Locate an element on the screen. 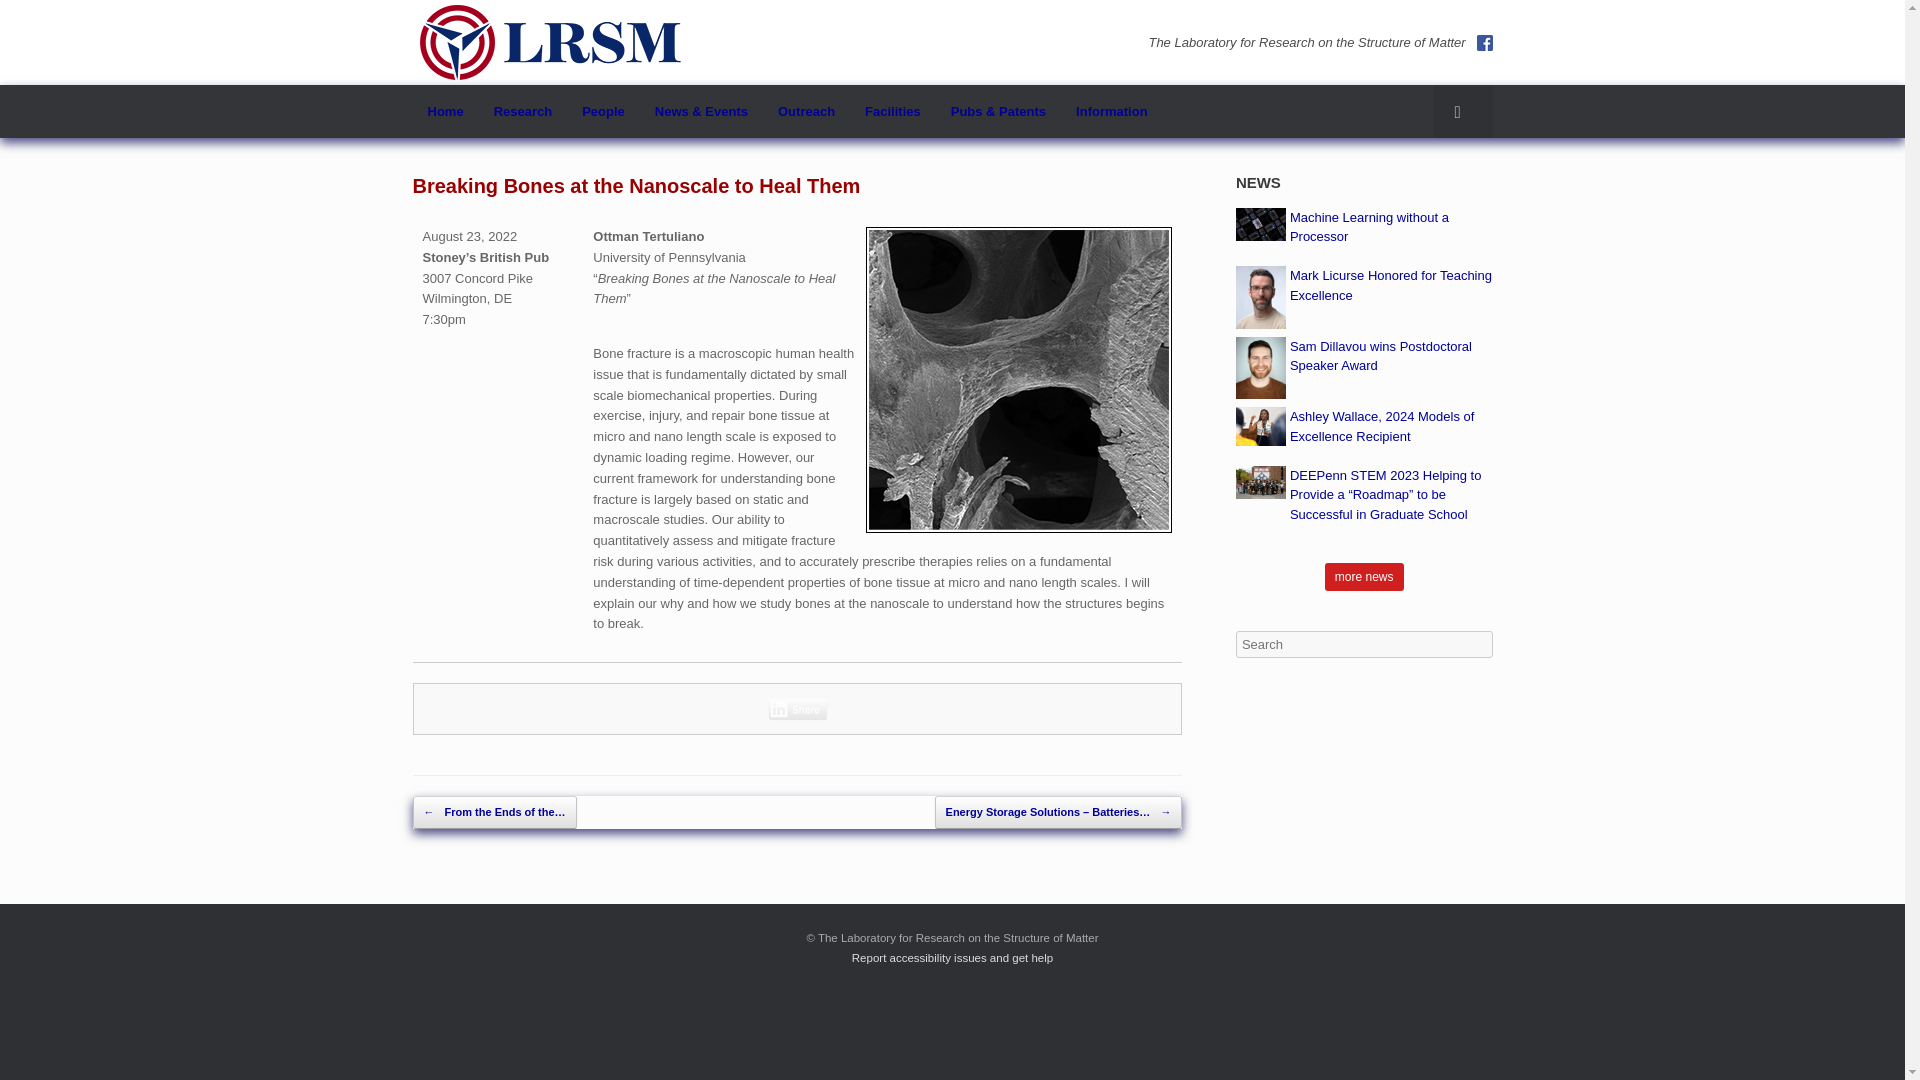  Research is located at coordinates (523, 112).